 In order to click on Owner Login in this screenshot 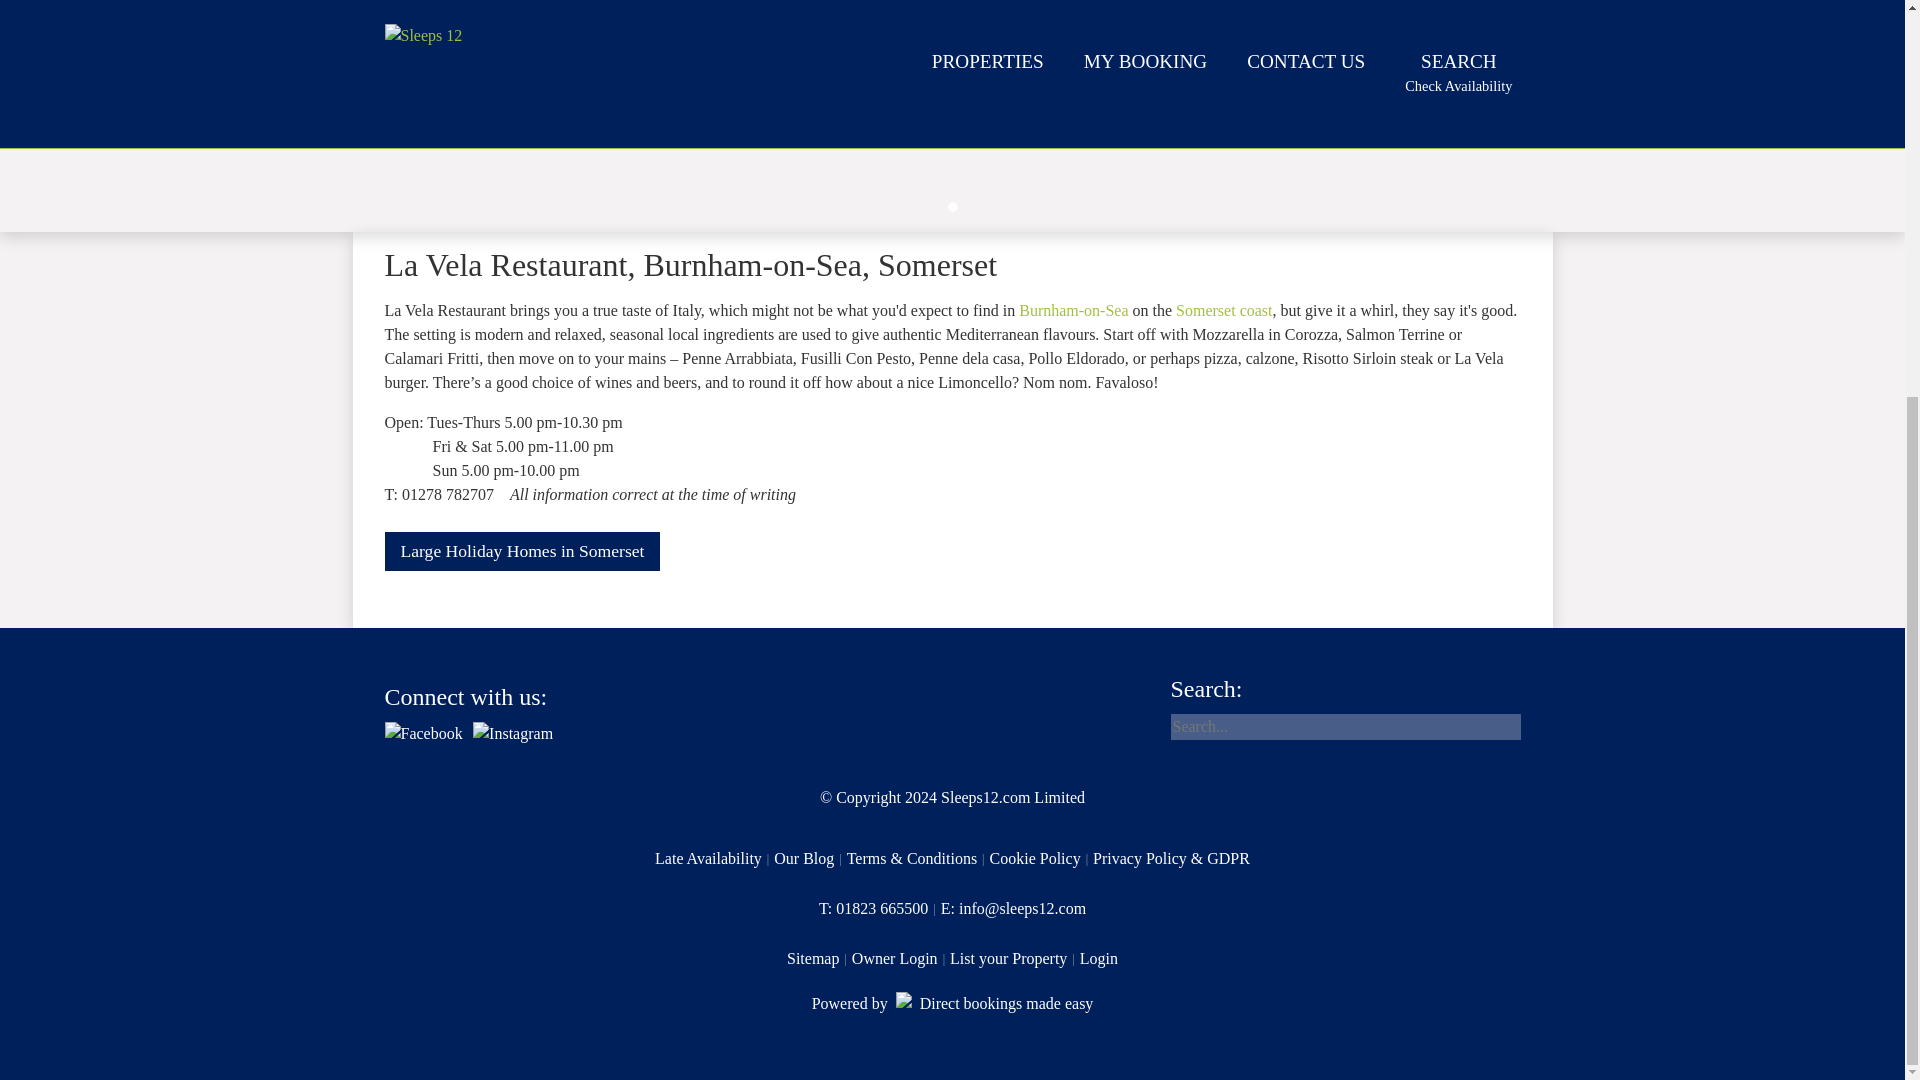, I will do `click(522, 552)`.